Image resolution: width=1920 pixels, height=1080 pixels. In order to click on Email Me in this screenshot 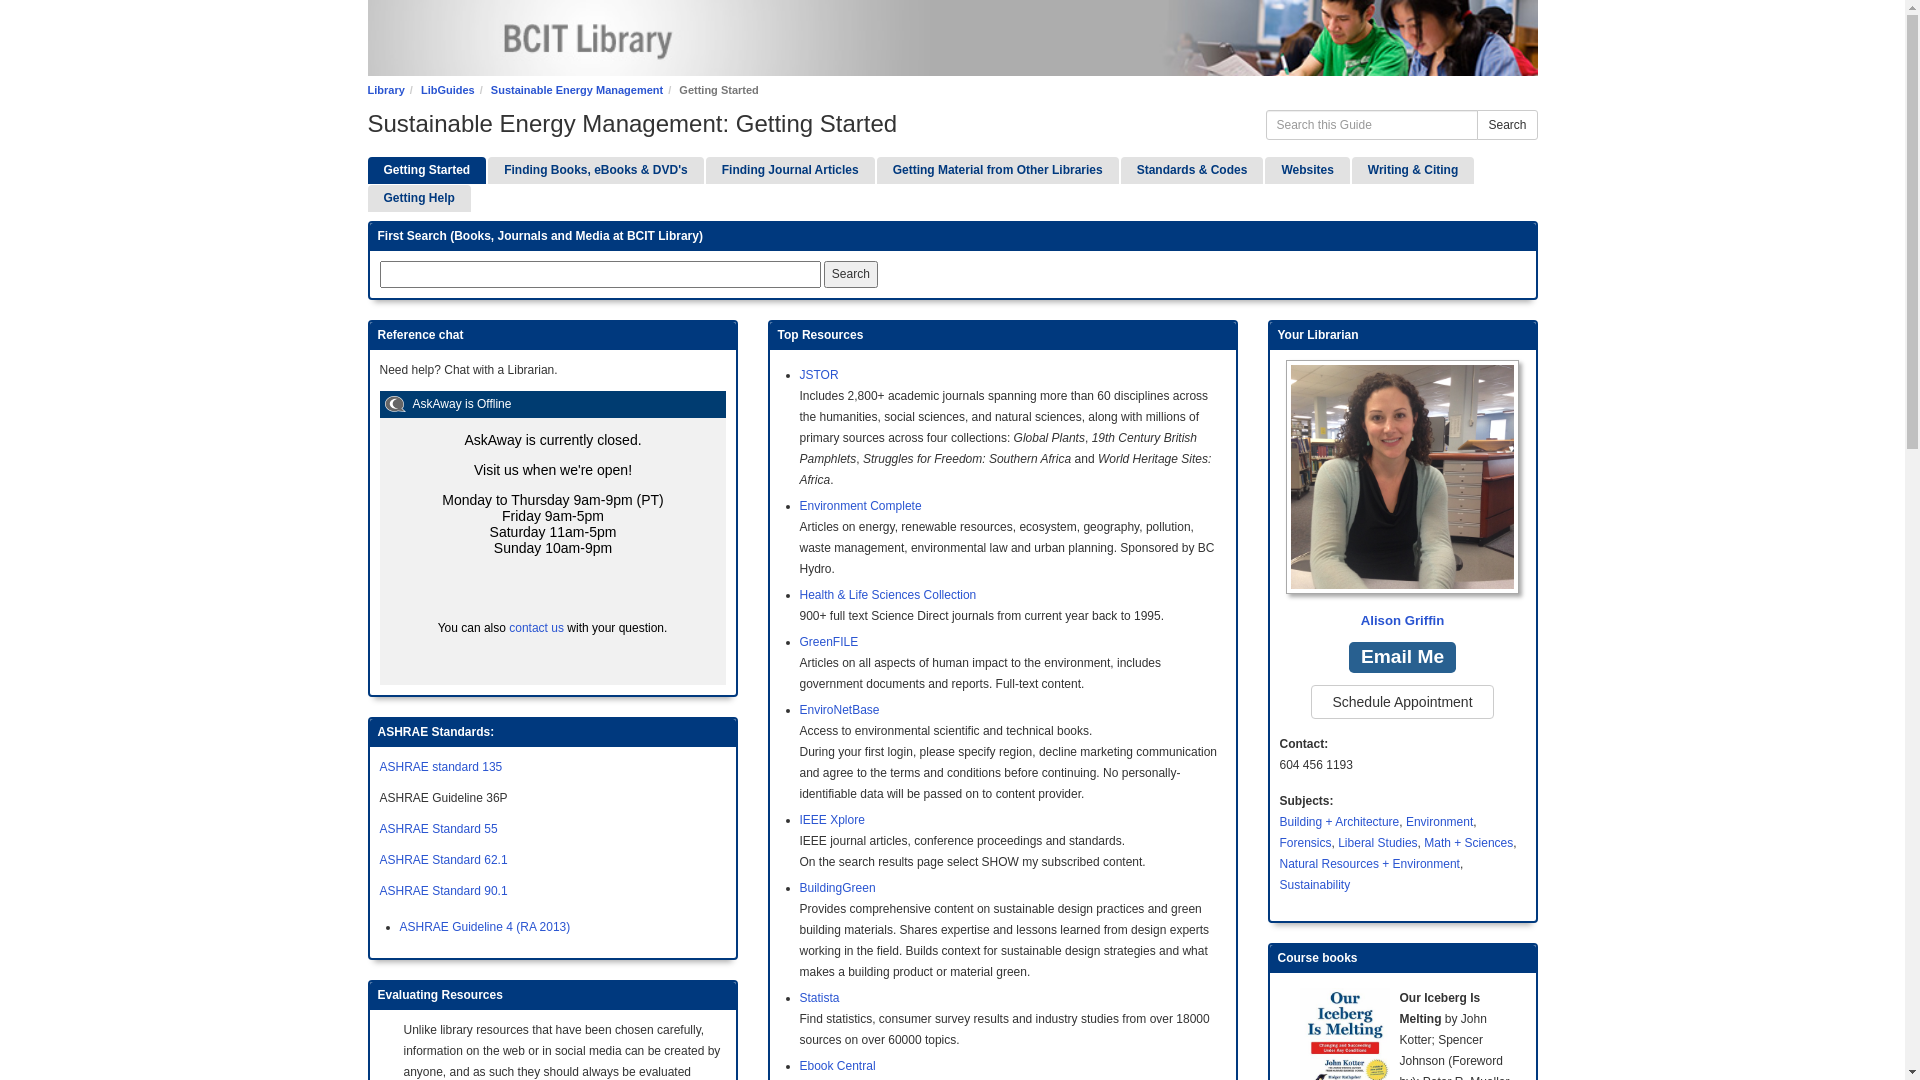, I will do `click(1402, 658)`.